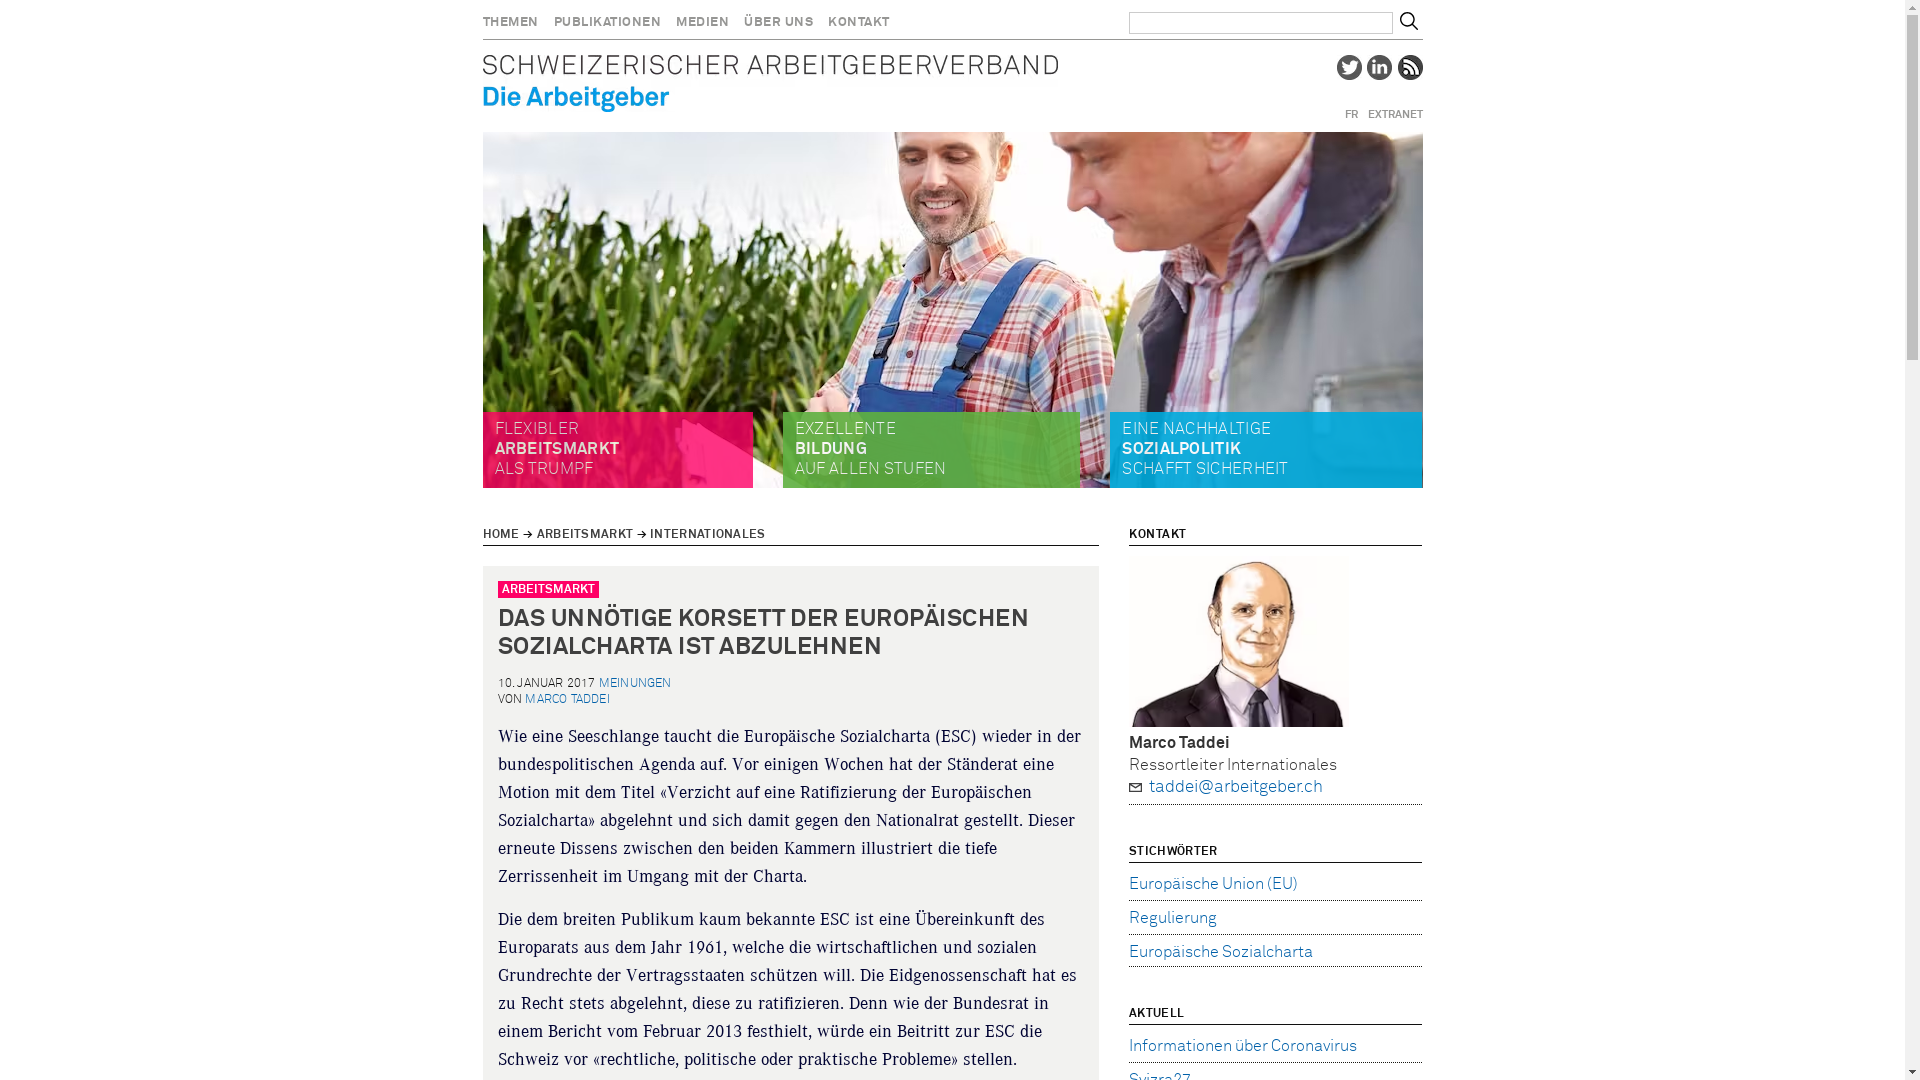  What do you see at coordinates (1173, 917) in the screenshot?
I see `Regulierung` at bounding box center [1173, 917].